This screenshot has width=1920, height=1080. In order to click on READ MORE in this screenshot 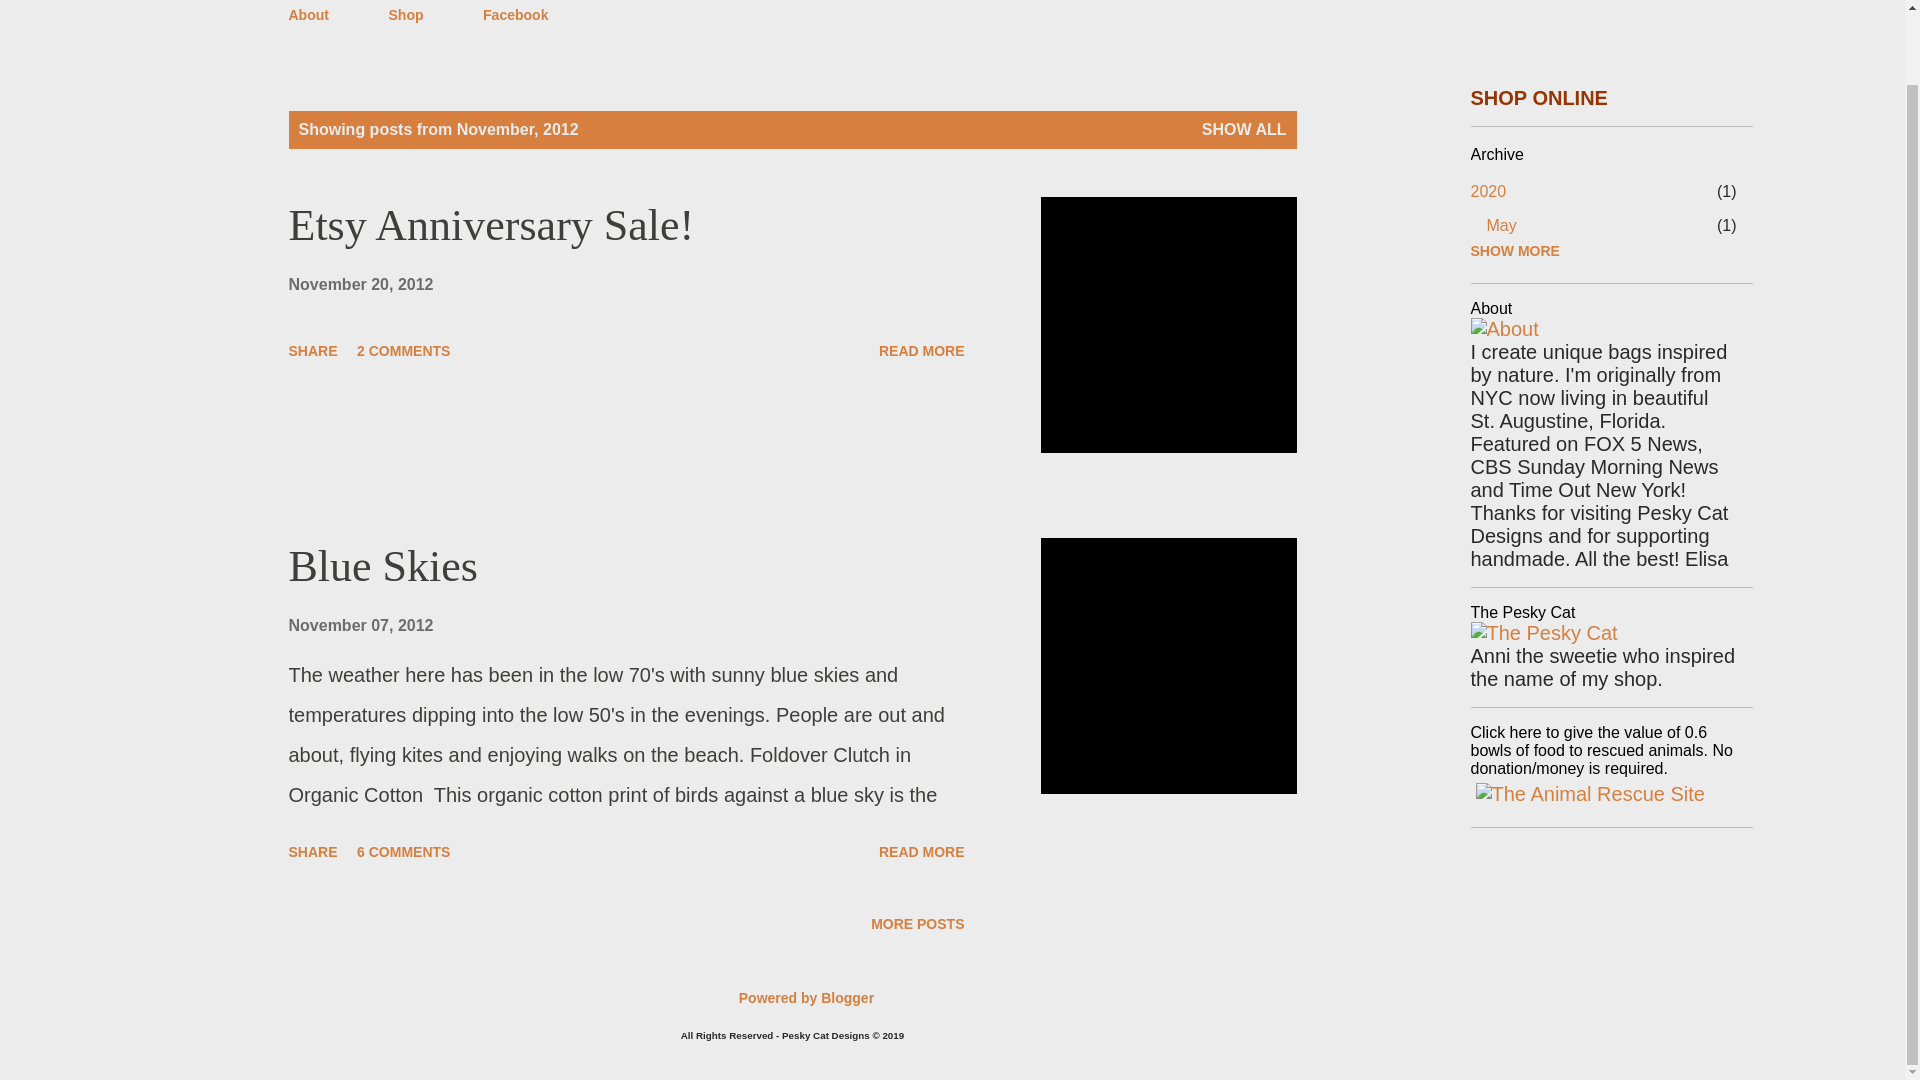, I will do `click(922, 852)`.